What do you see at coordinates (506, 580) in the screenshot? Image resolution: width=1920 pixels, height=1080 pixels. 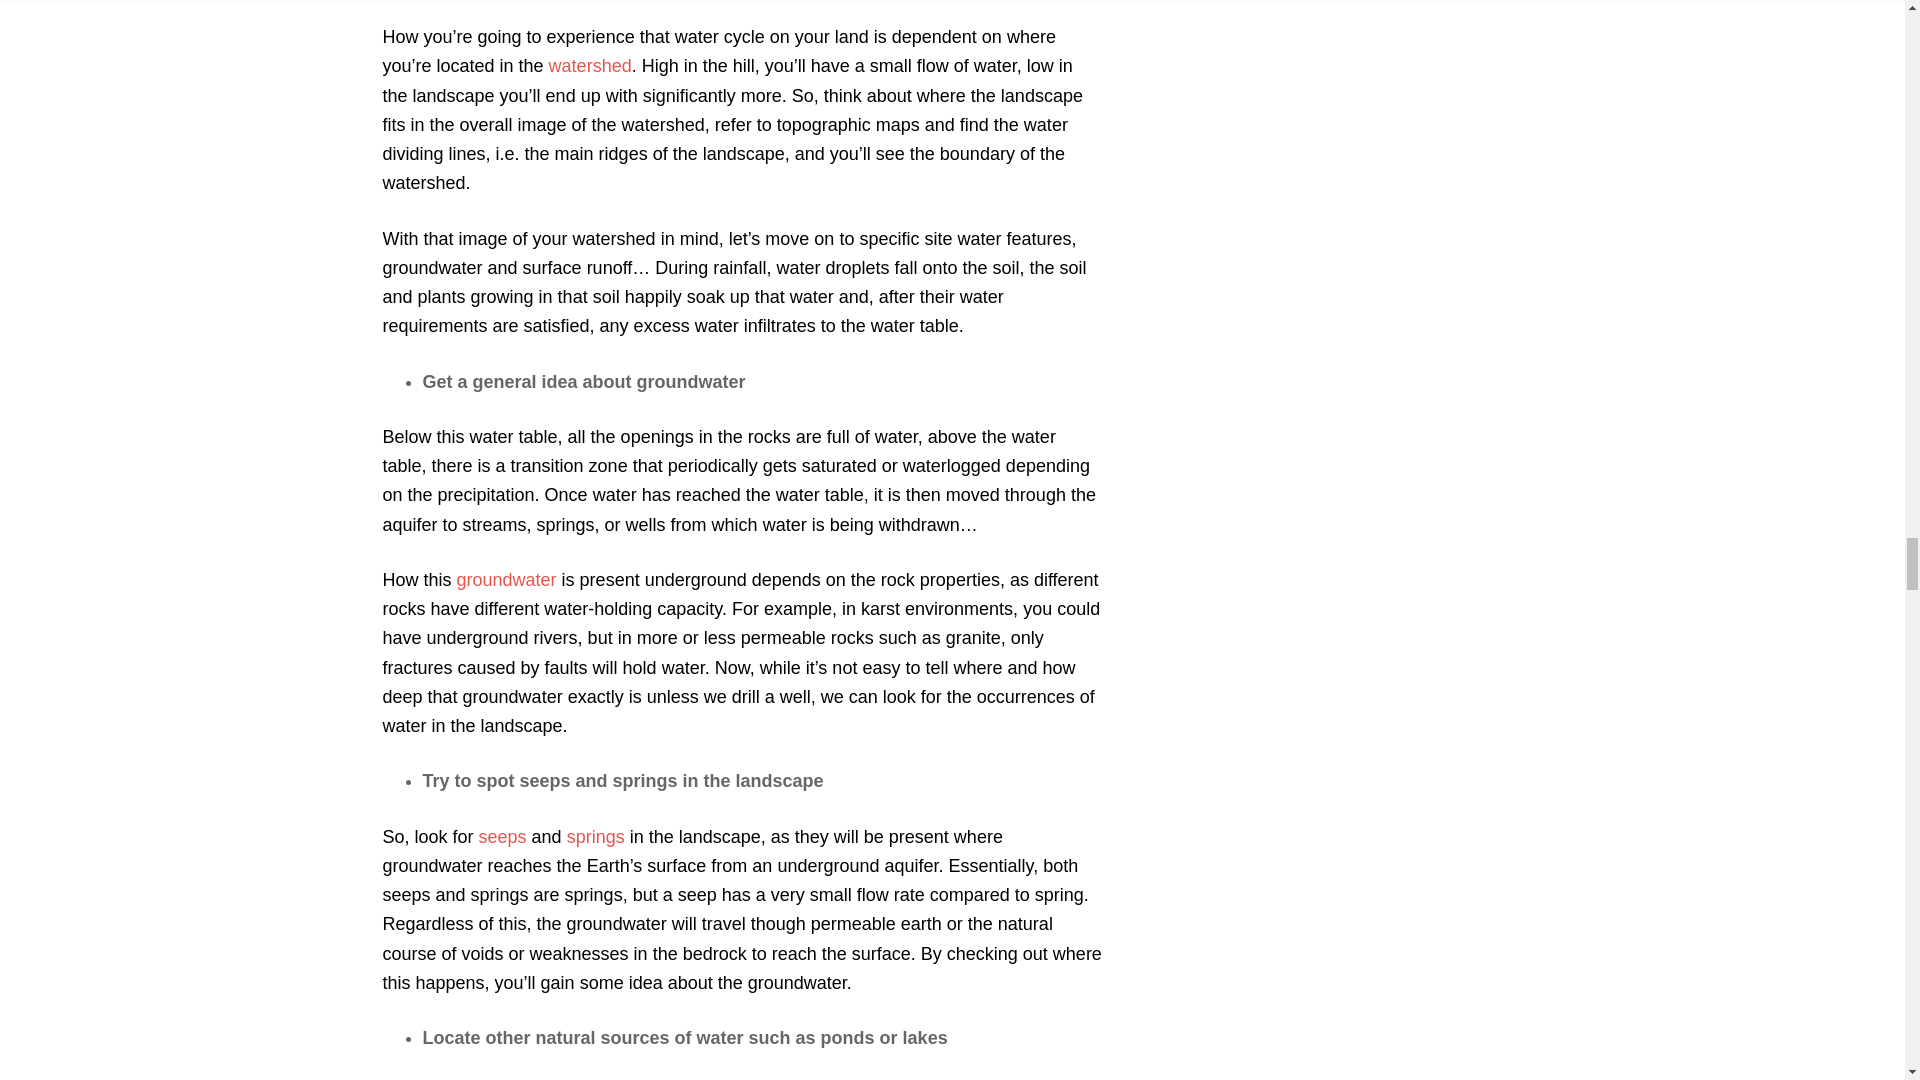 I see `groundwater` at bounding box center [506, 580].